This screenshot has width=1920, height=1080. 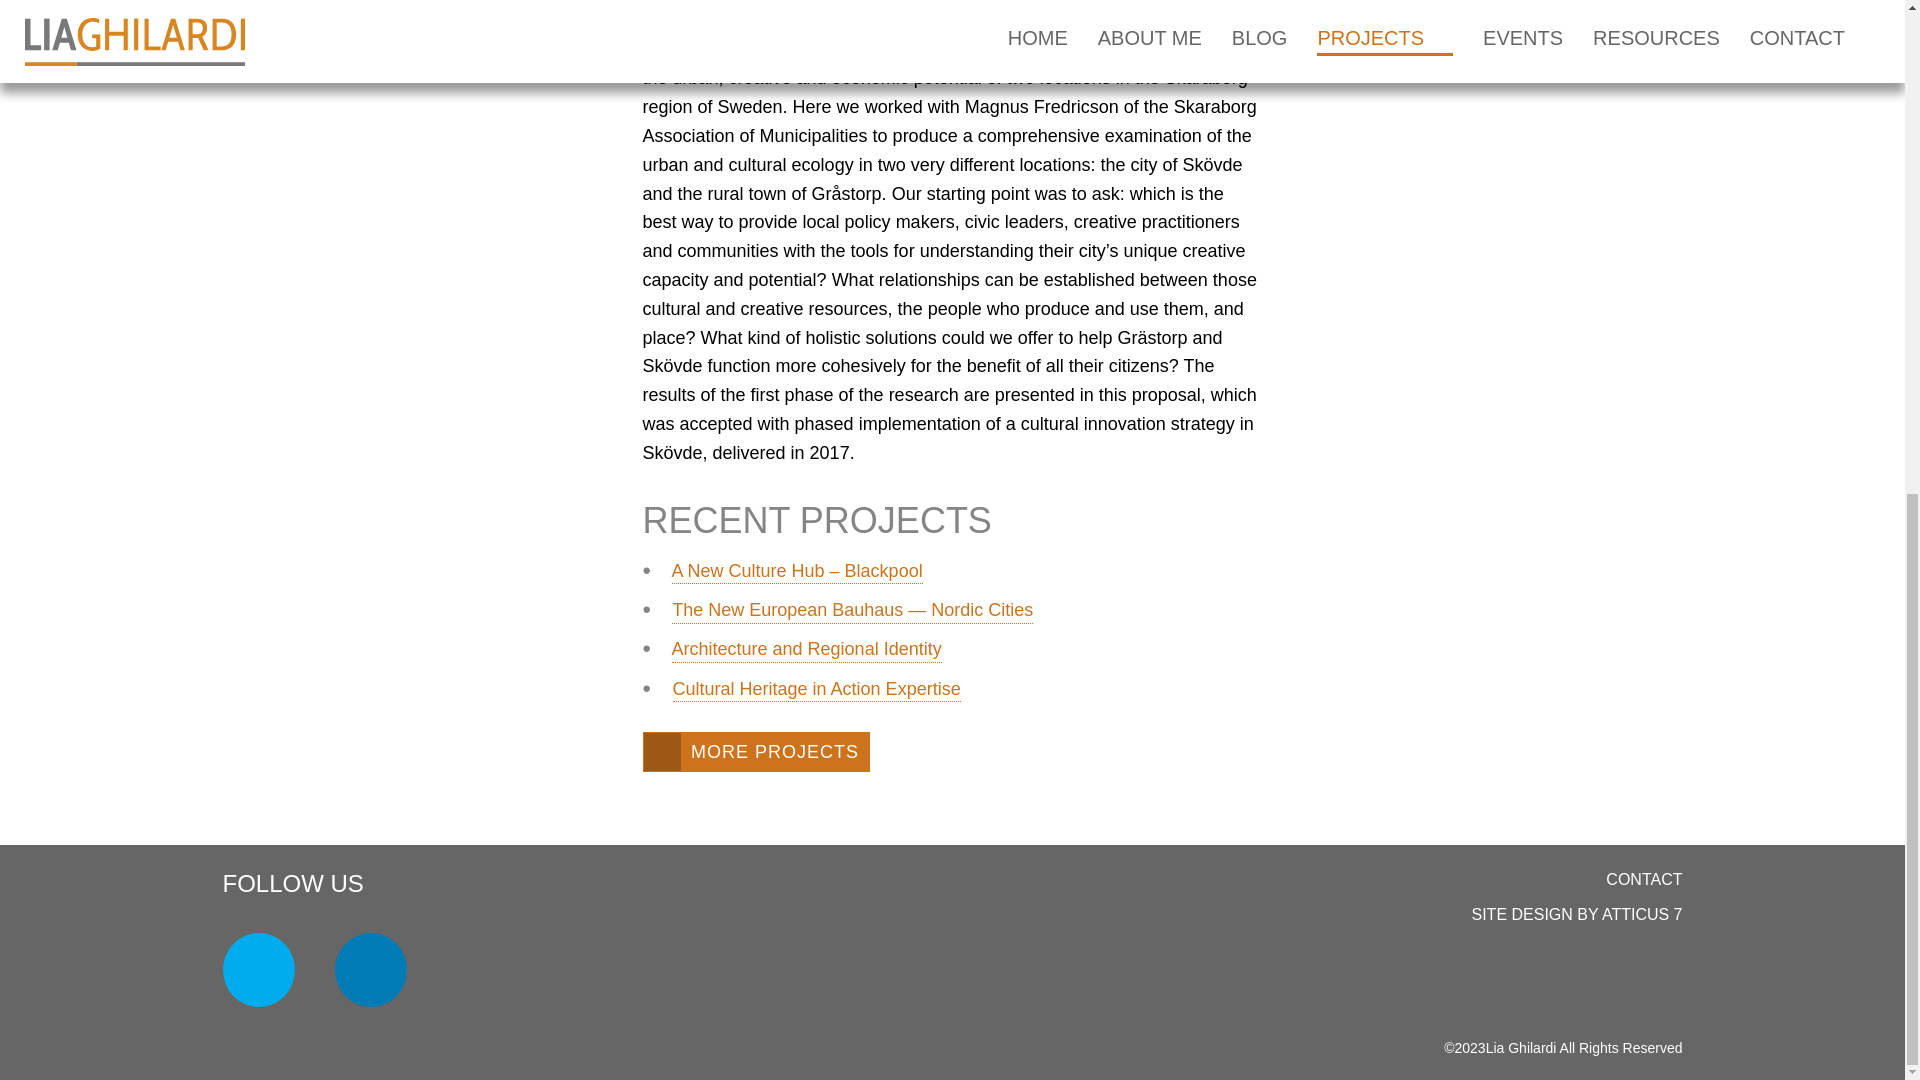 I want to click on CONTACT, so click(x=1643, y=884).